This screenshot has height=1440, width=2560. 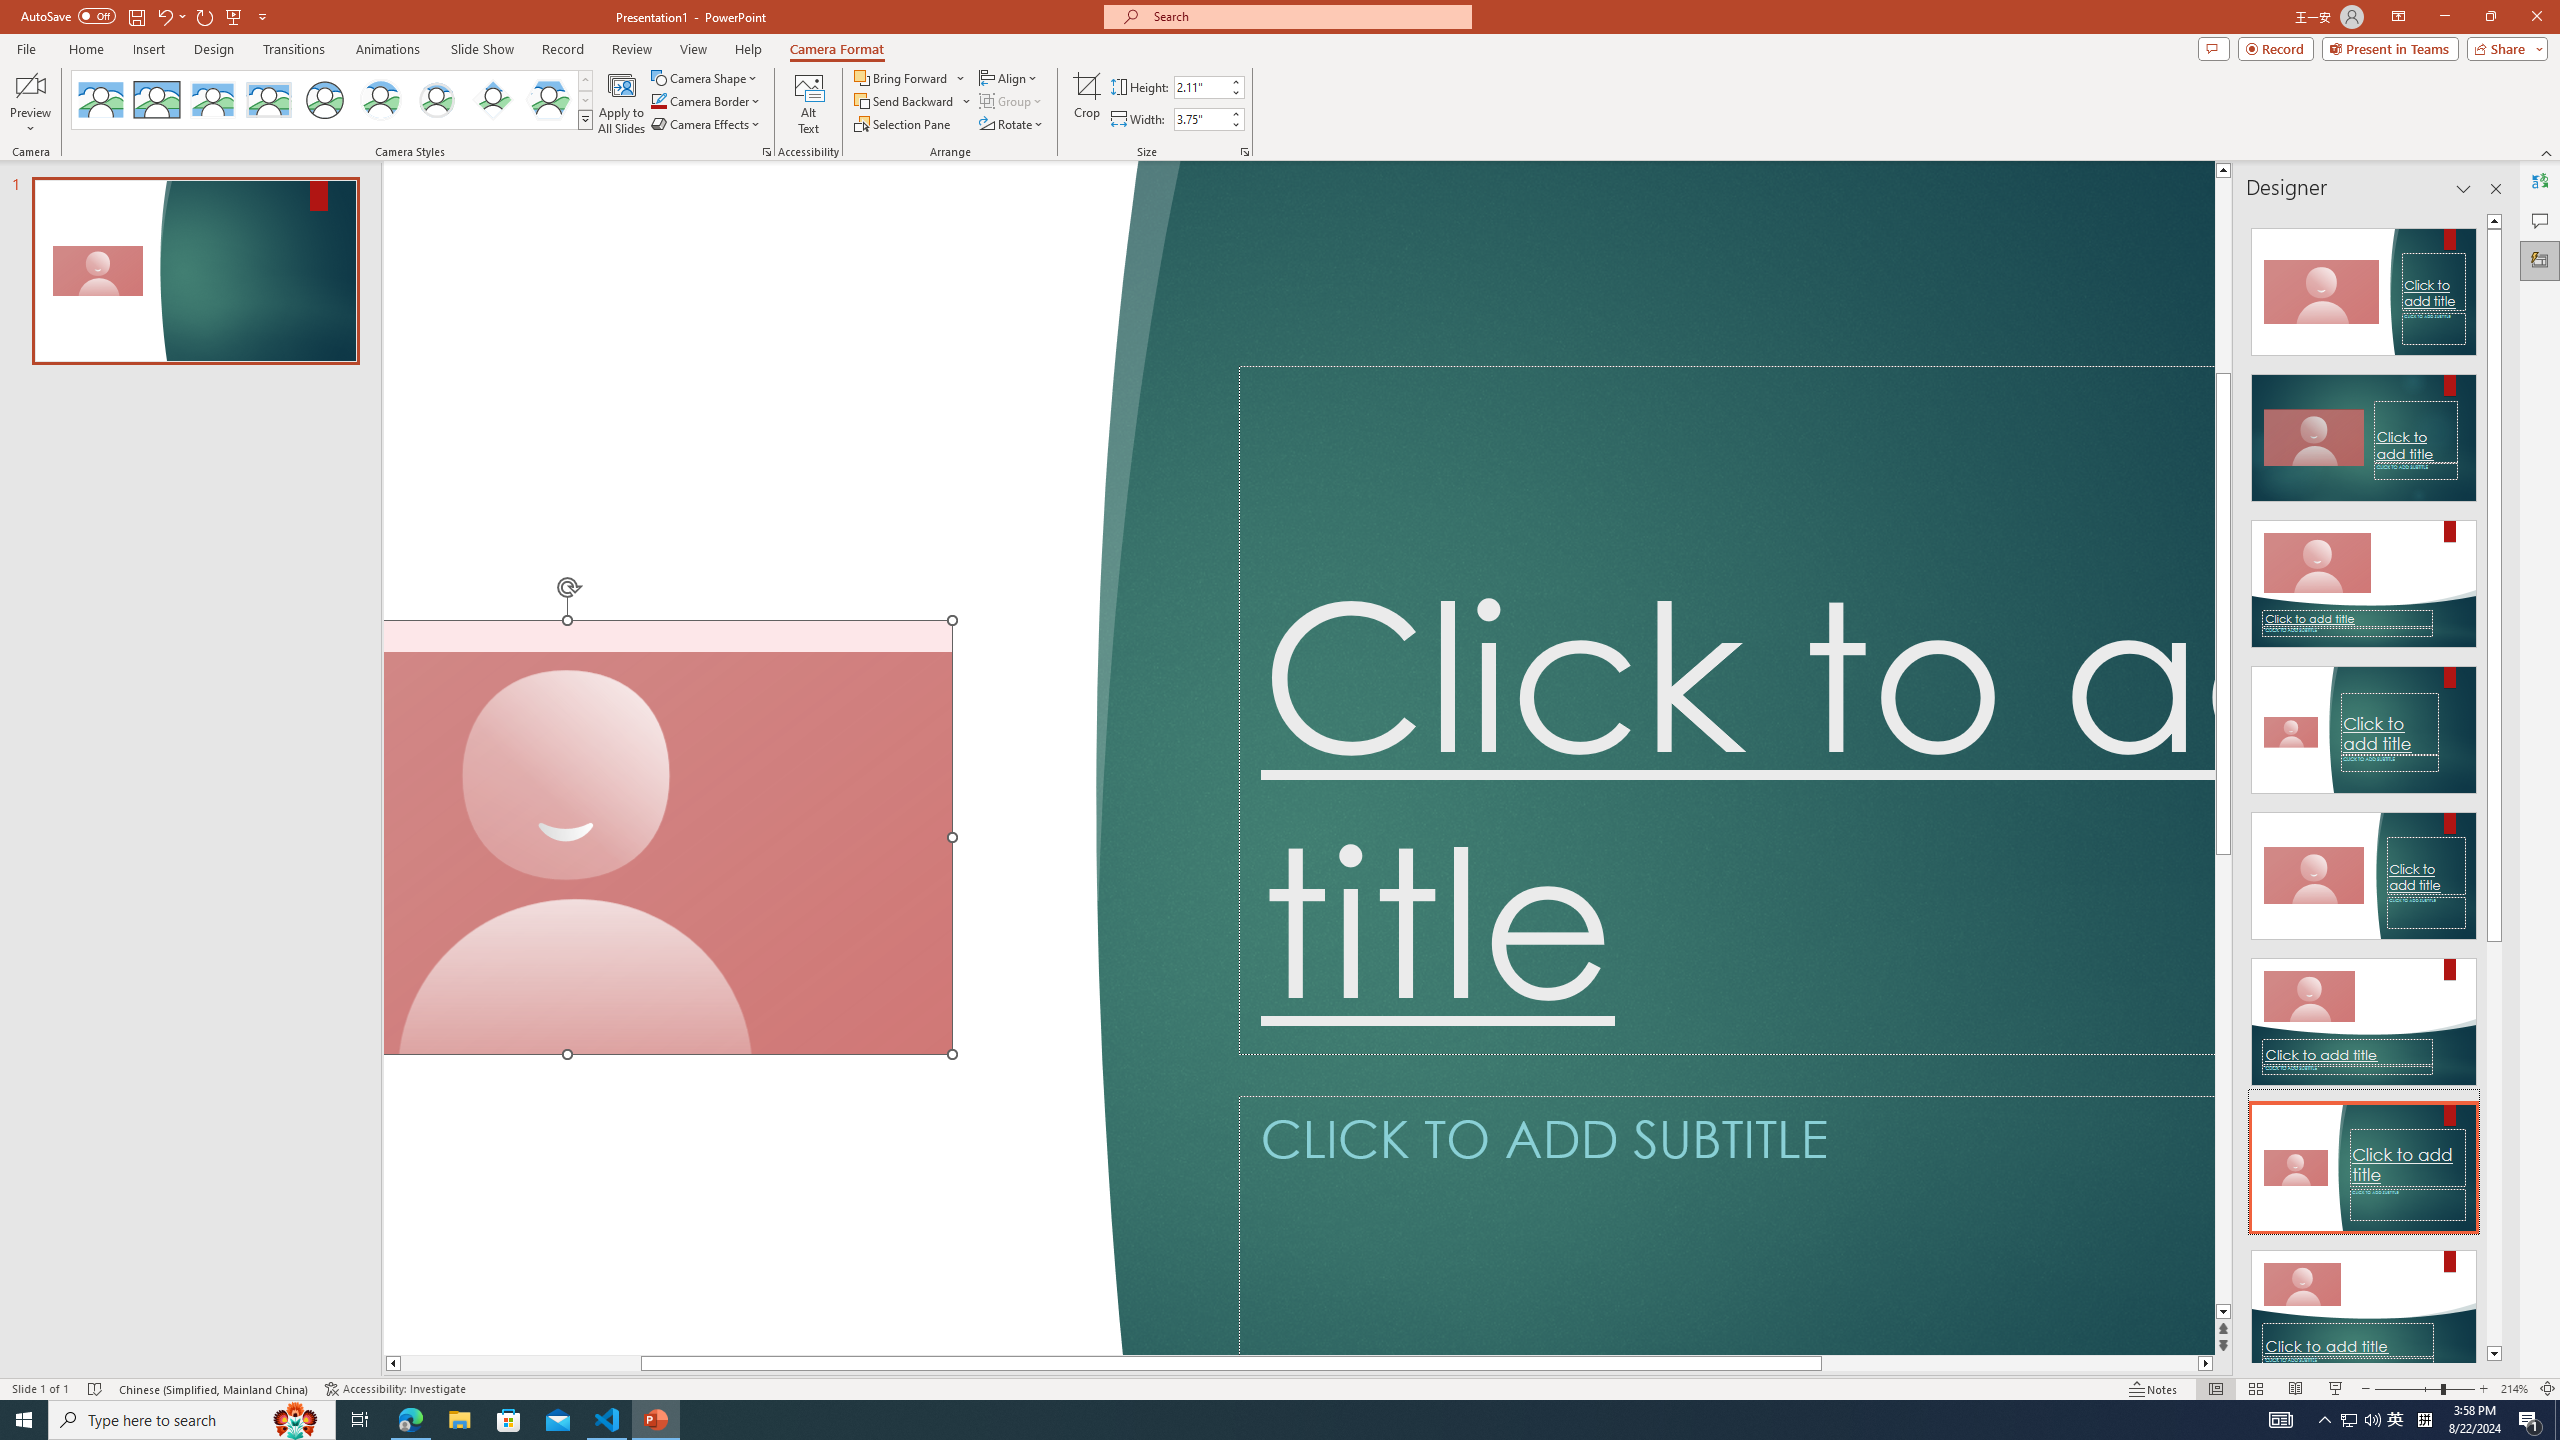 I want to click on Center Shadow Hexagon, so click(x=549, y=100).